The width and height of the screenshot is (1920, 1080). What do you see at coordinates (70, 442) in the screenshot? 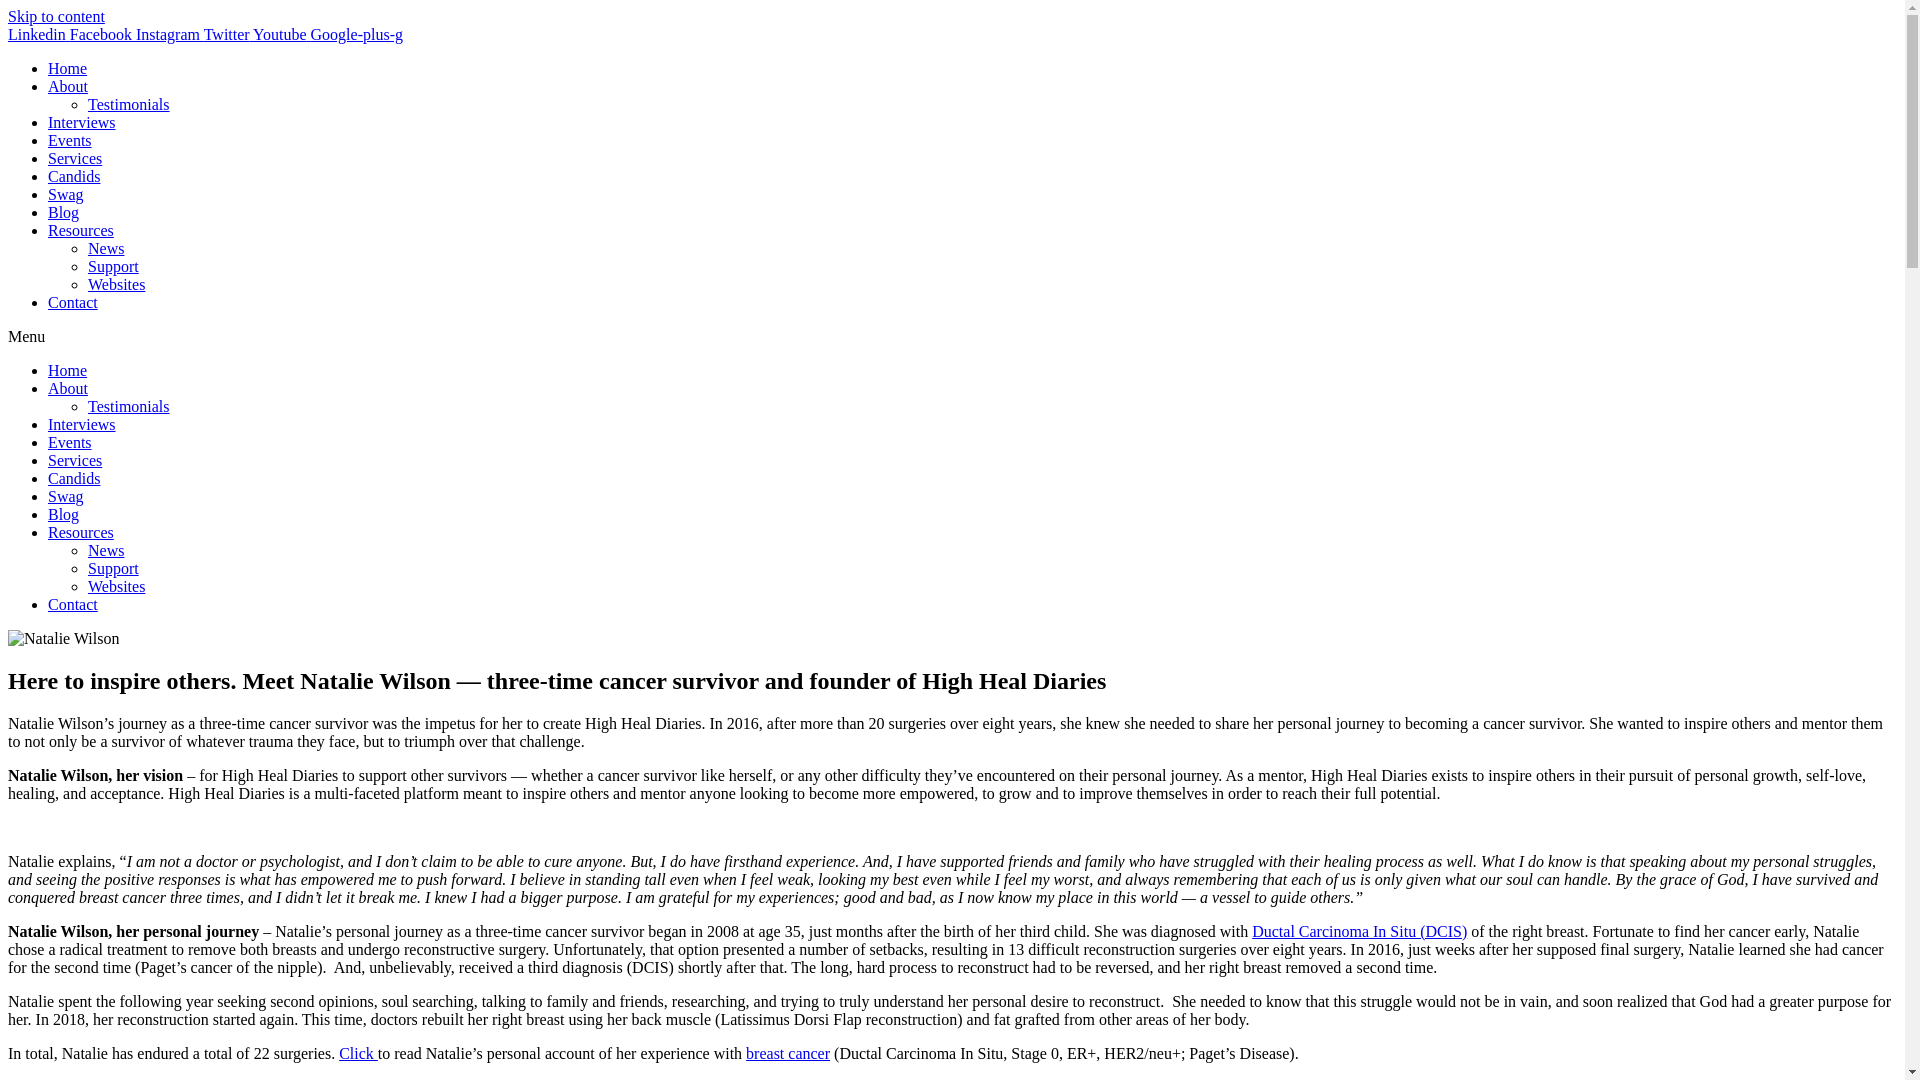
I see `Events` at bounding box center [70, 442].